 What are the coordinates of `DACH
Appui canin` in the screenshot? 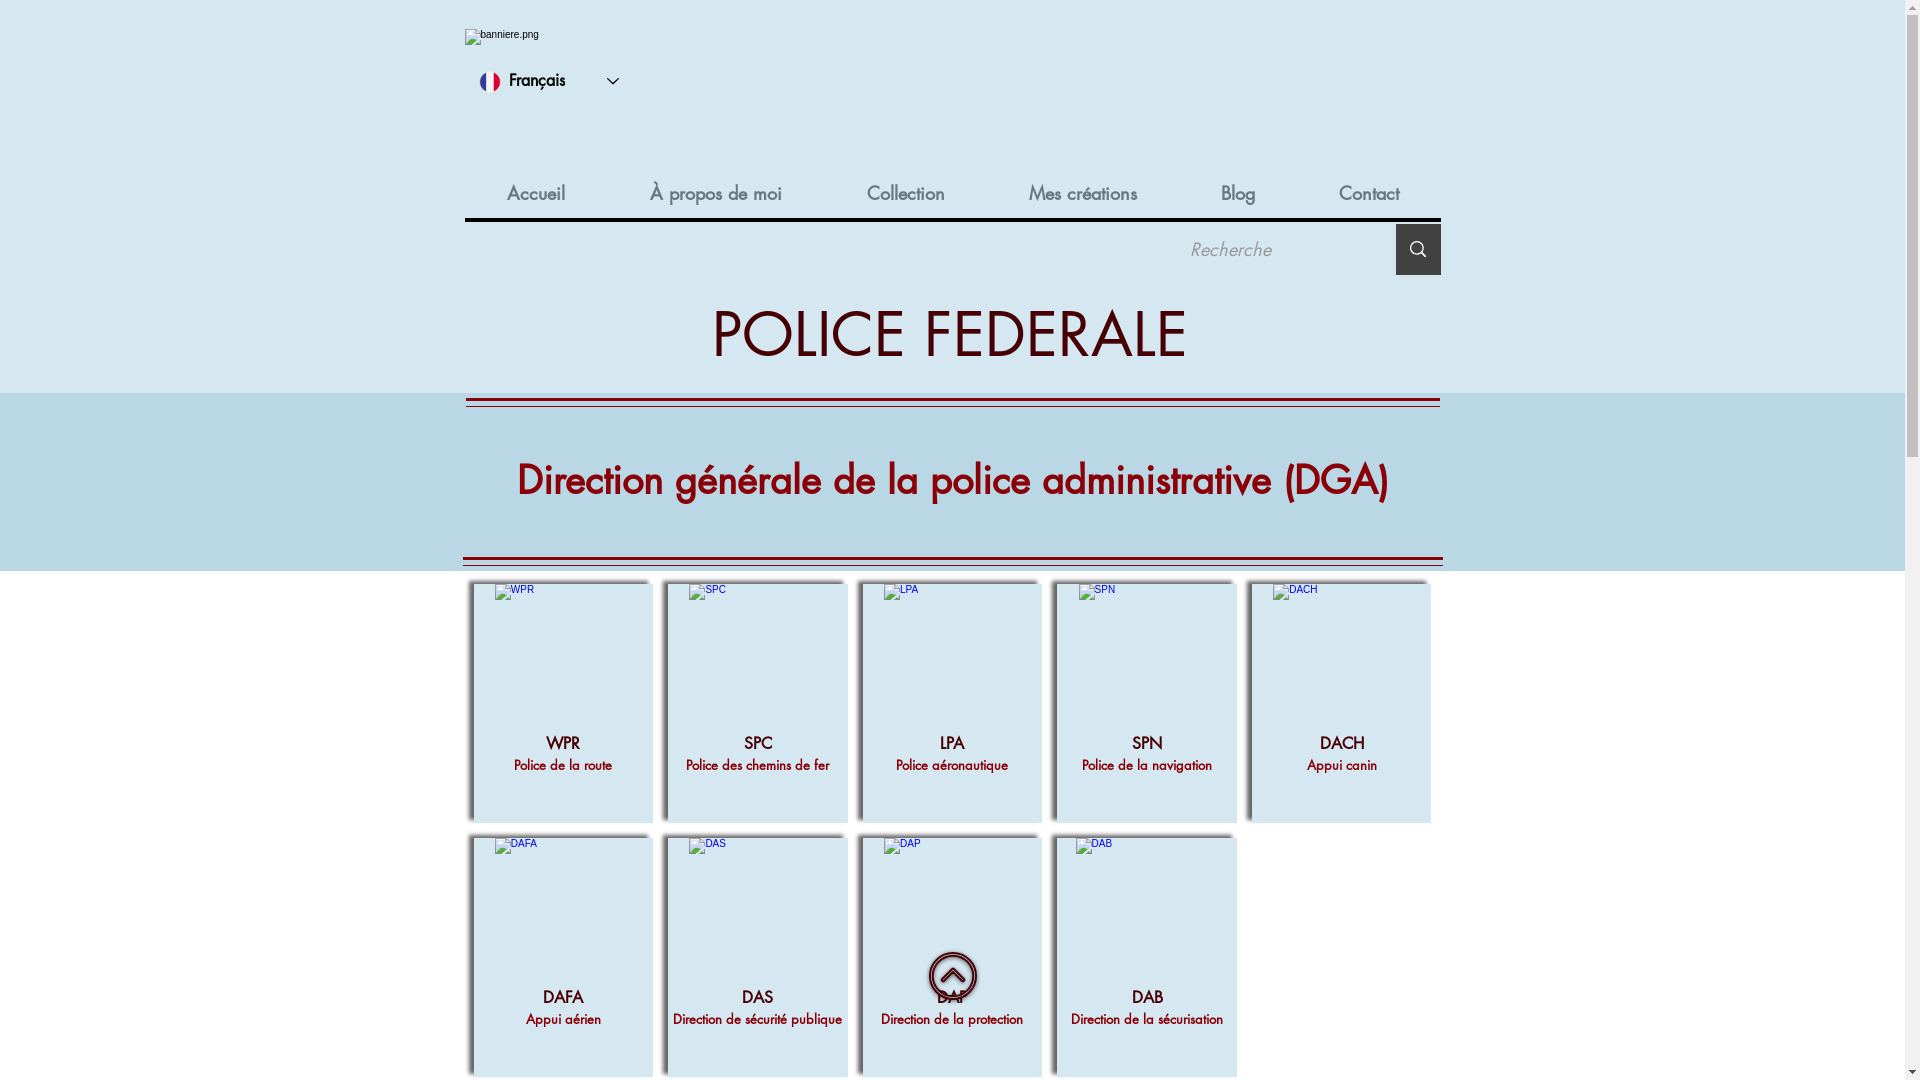 It's located at (1342, 704).